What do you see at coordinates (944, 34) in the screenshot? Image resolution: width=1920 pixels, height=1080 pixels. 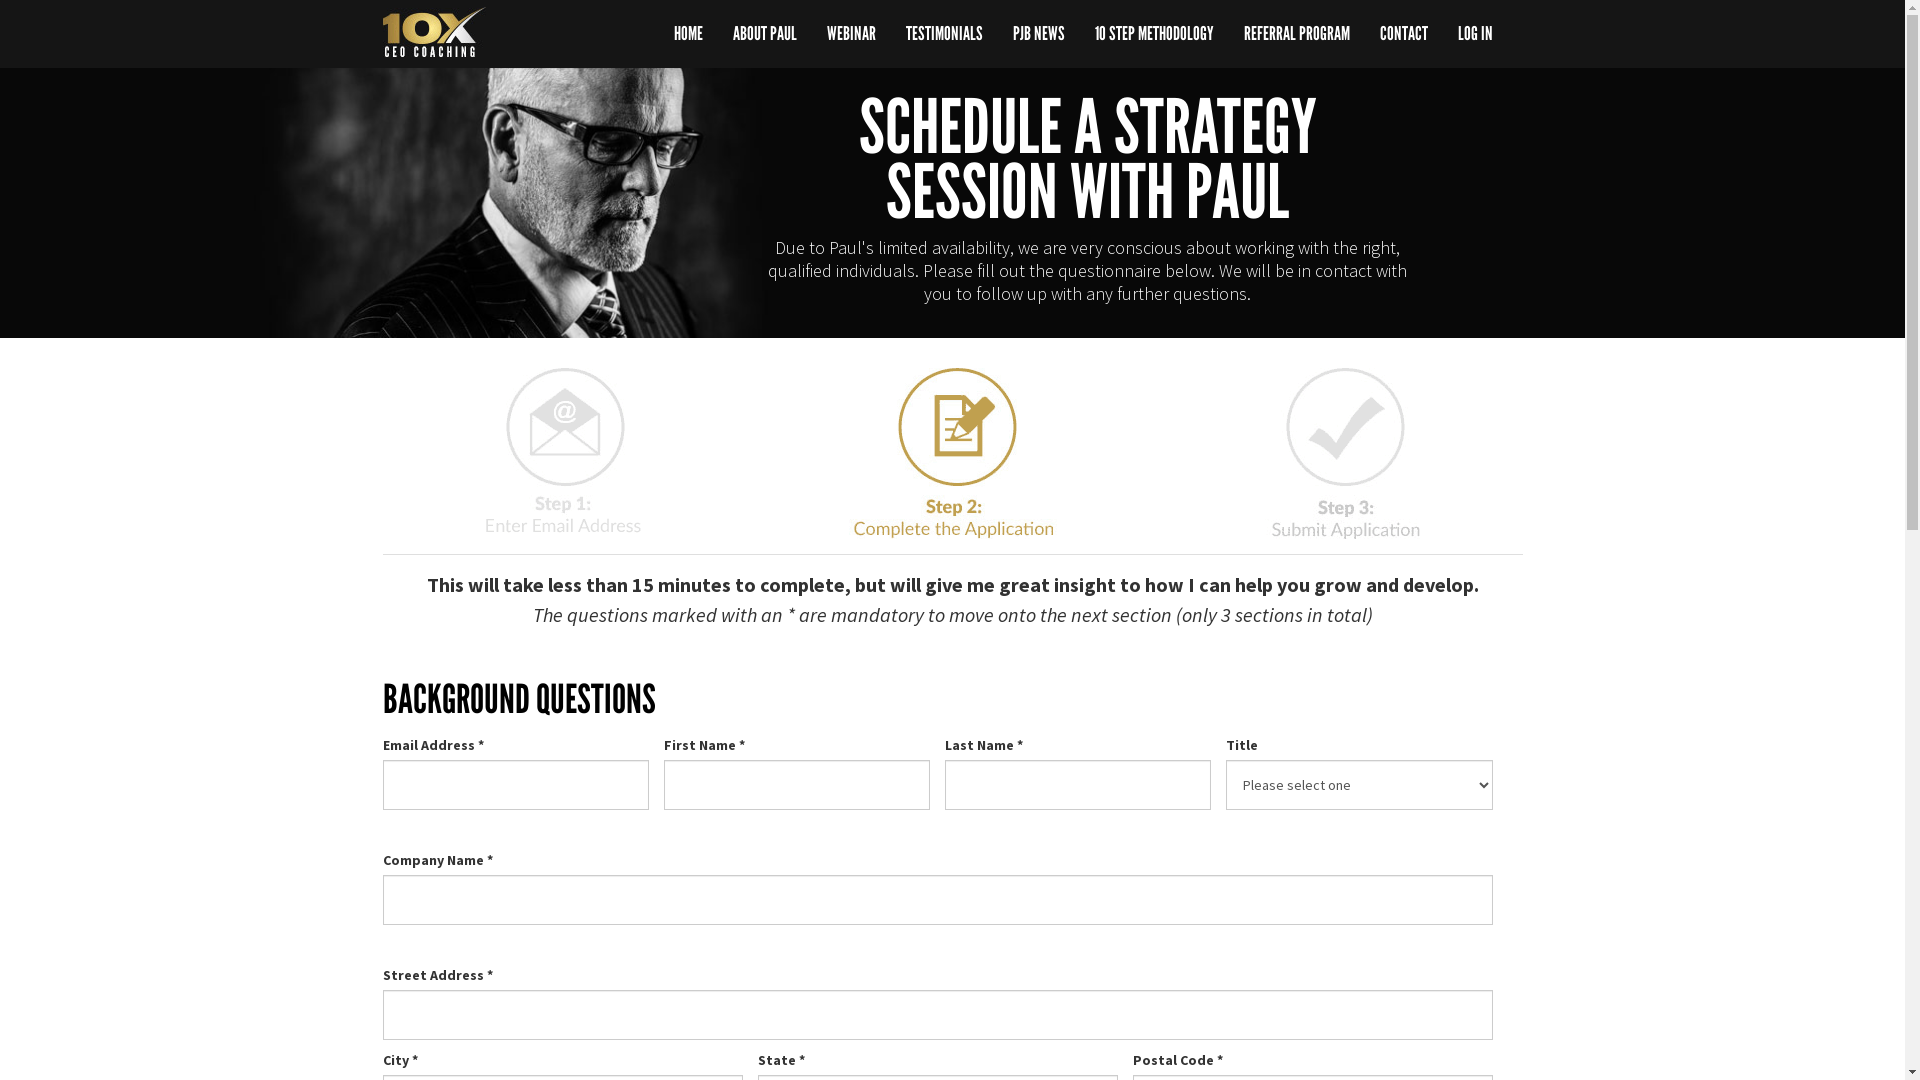 I see `TESTIMONIALS` at bounding box center [944, 34].